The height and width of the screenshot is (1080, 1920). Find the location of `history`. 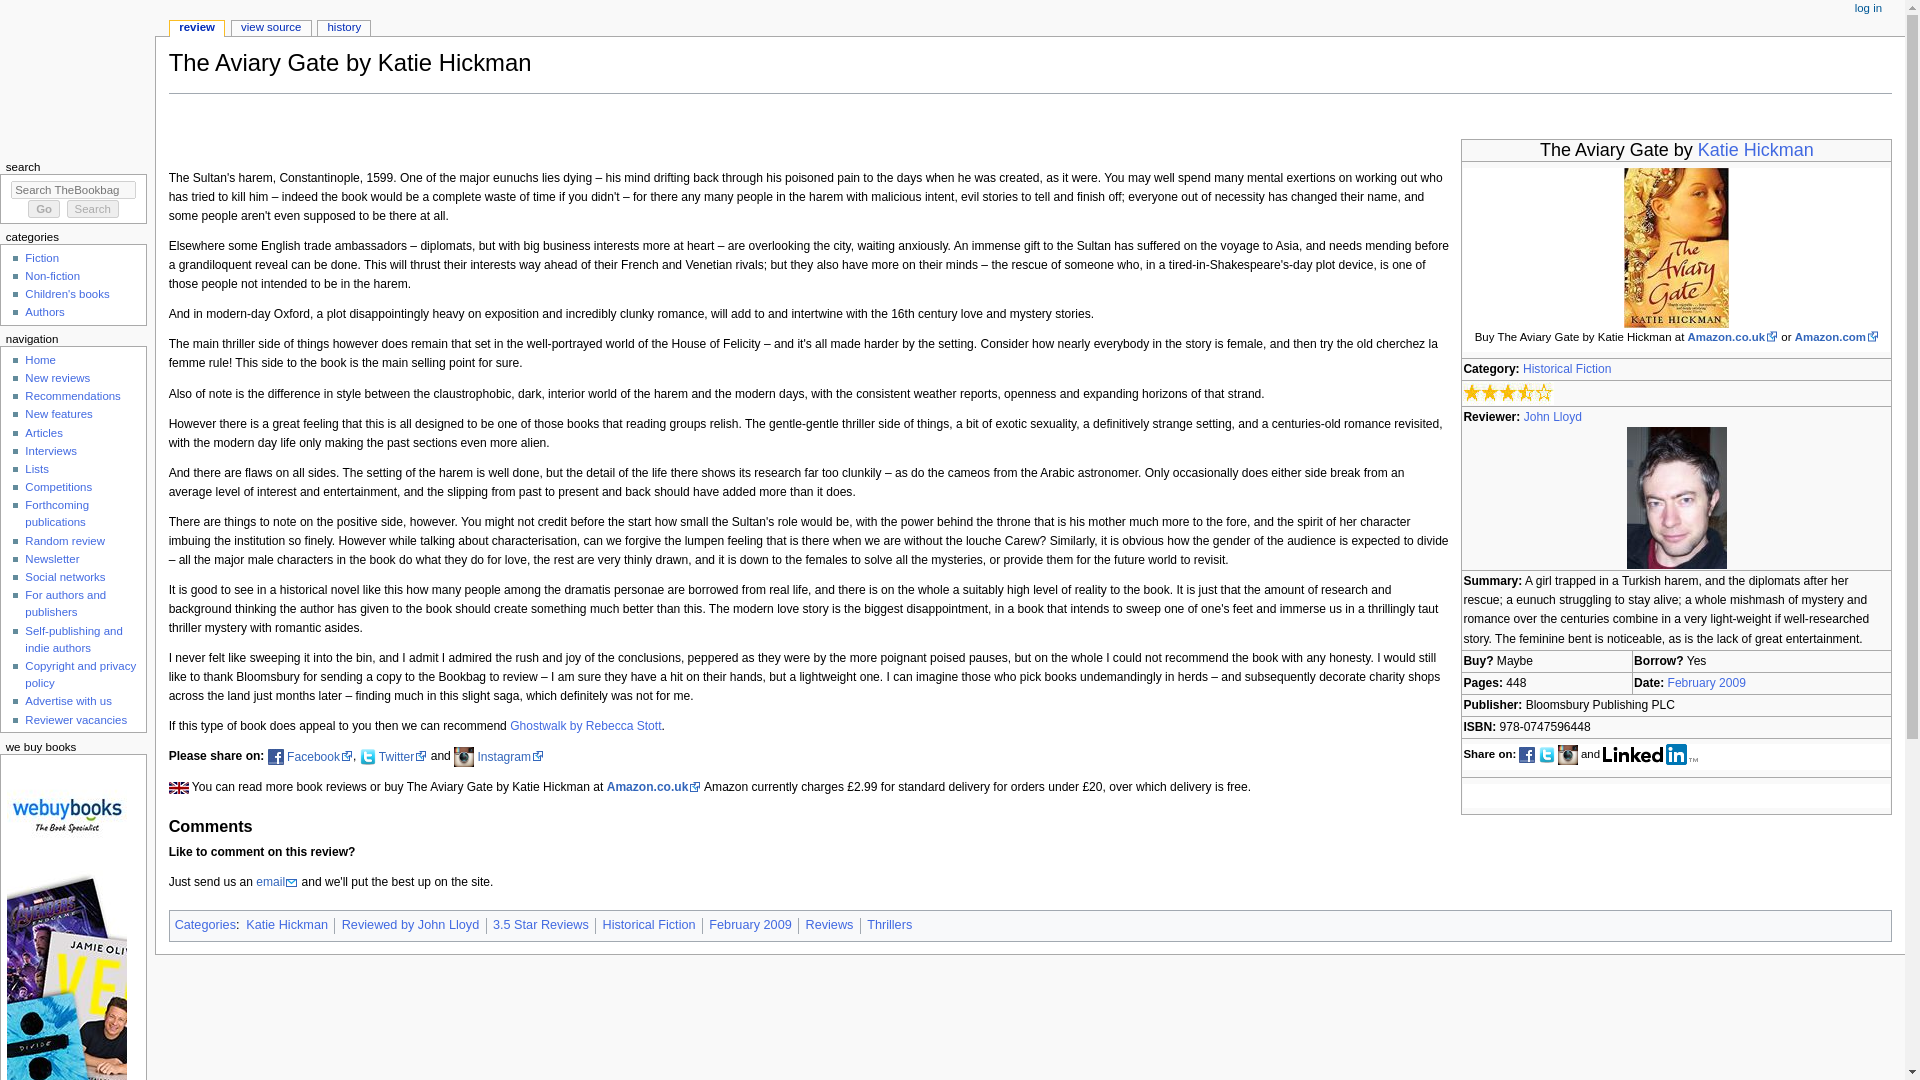

history is located at coordinates (344, 28).